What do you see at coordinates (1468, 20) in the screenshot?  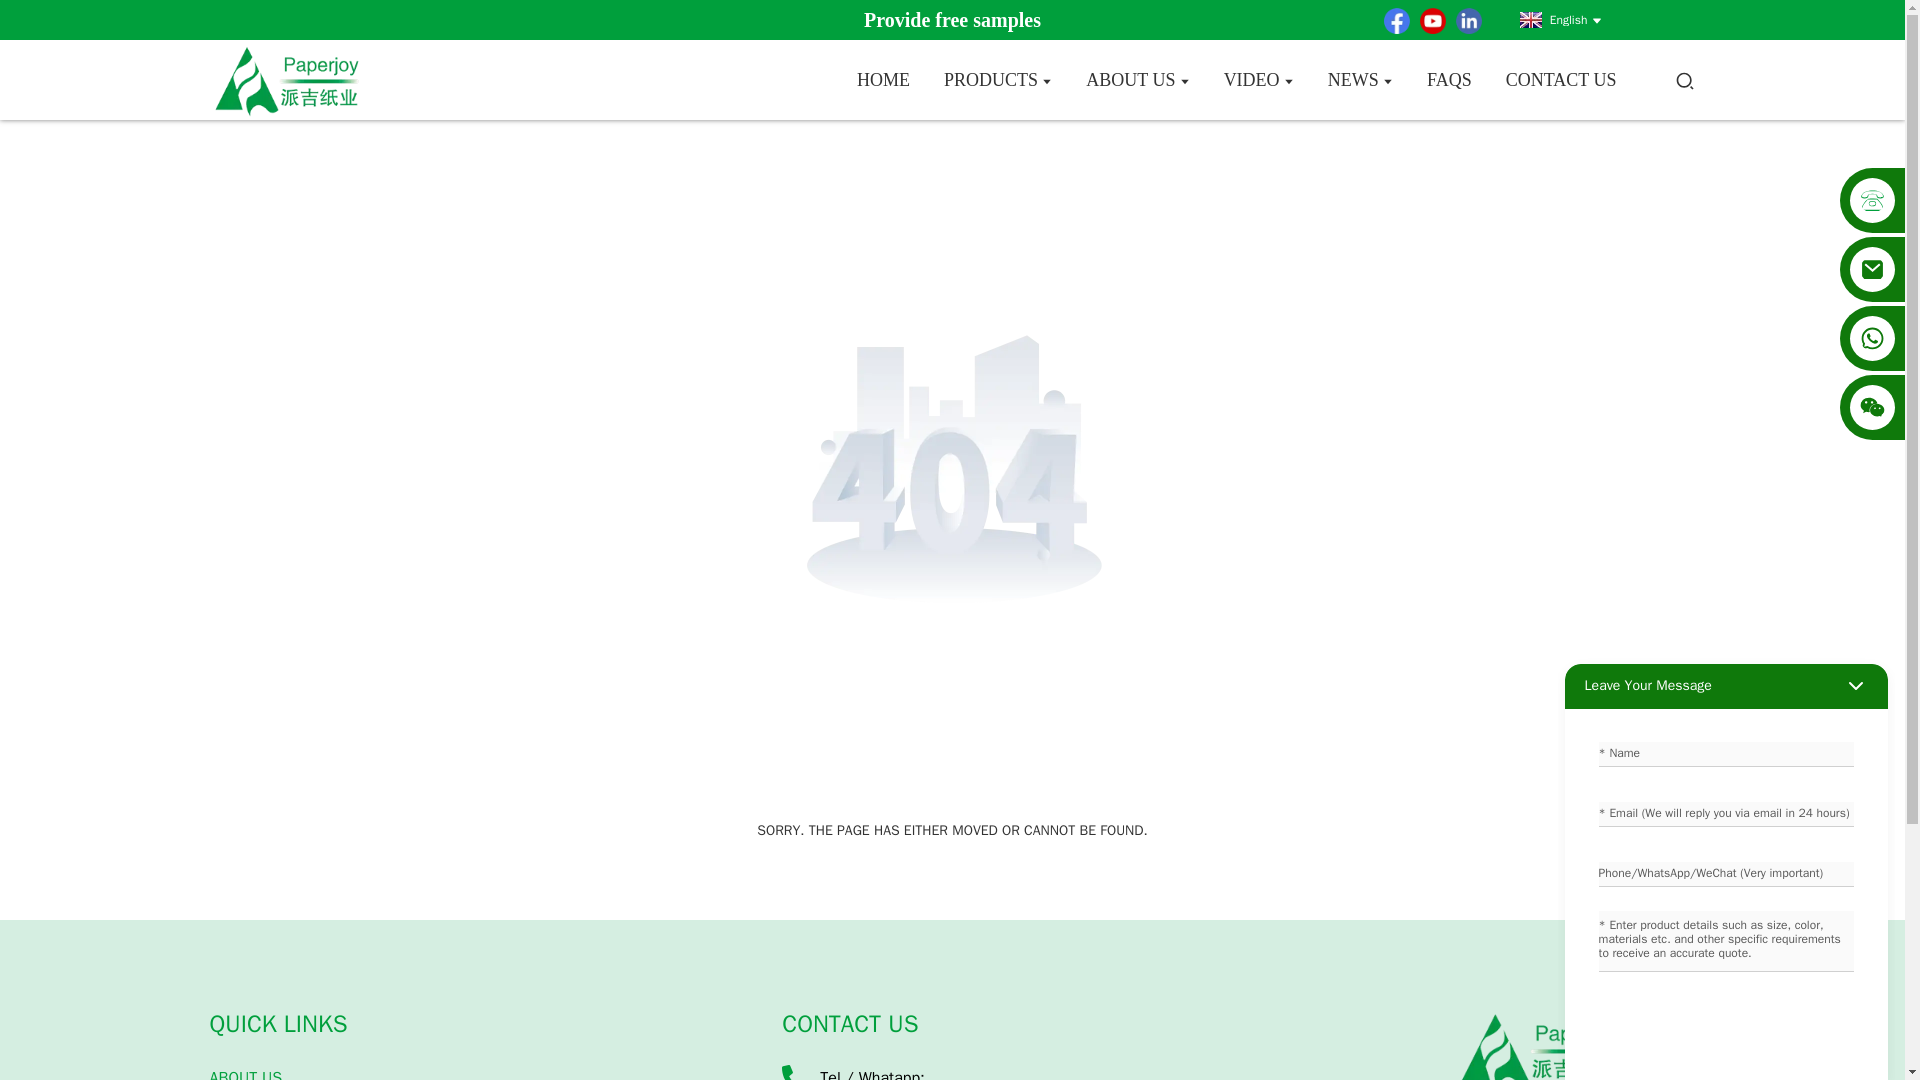 I see `icon` at bounding box center [1468, 20].